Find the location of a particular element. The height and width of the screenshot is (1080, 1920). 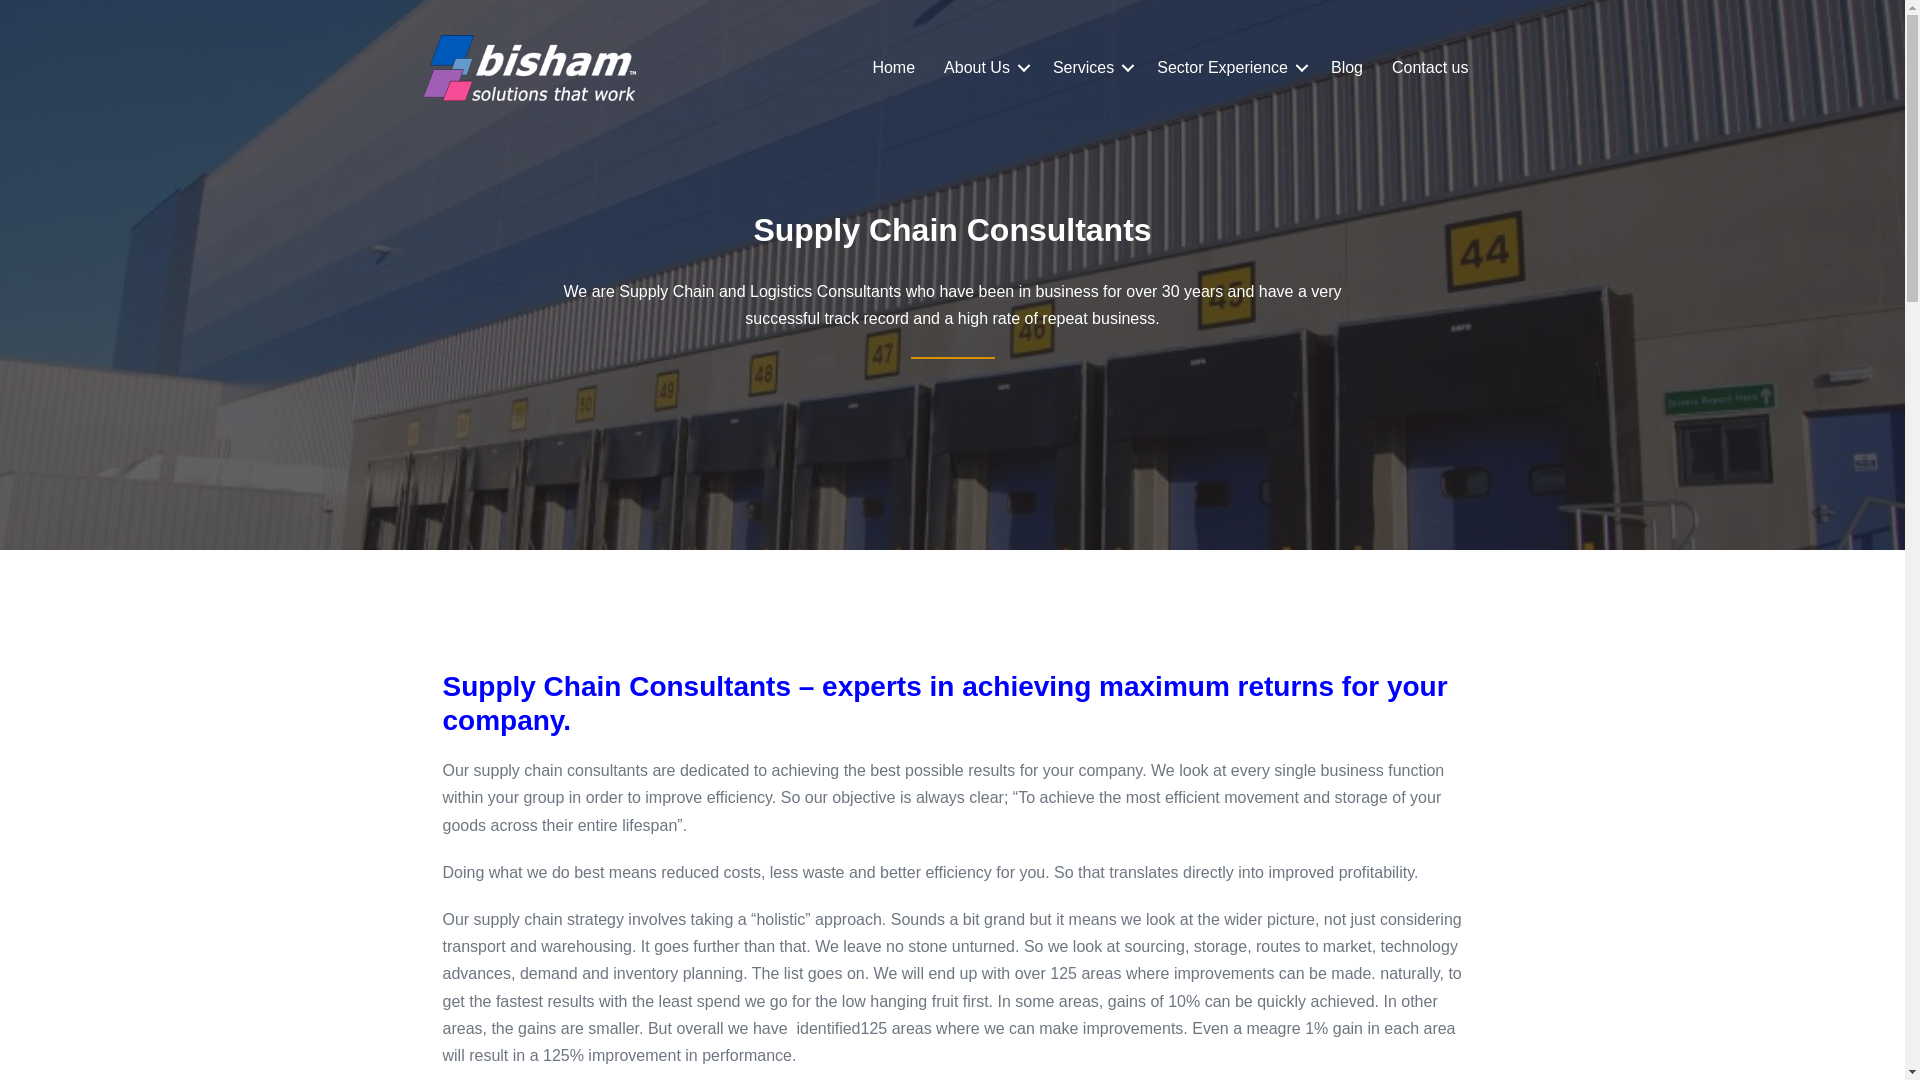

Home is located at coordinates (894, 67).